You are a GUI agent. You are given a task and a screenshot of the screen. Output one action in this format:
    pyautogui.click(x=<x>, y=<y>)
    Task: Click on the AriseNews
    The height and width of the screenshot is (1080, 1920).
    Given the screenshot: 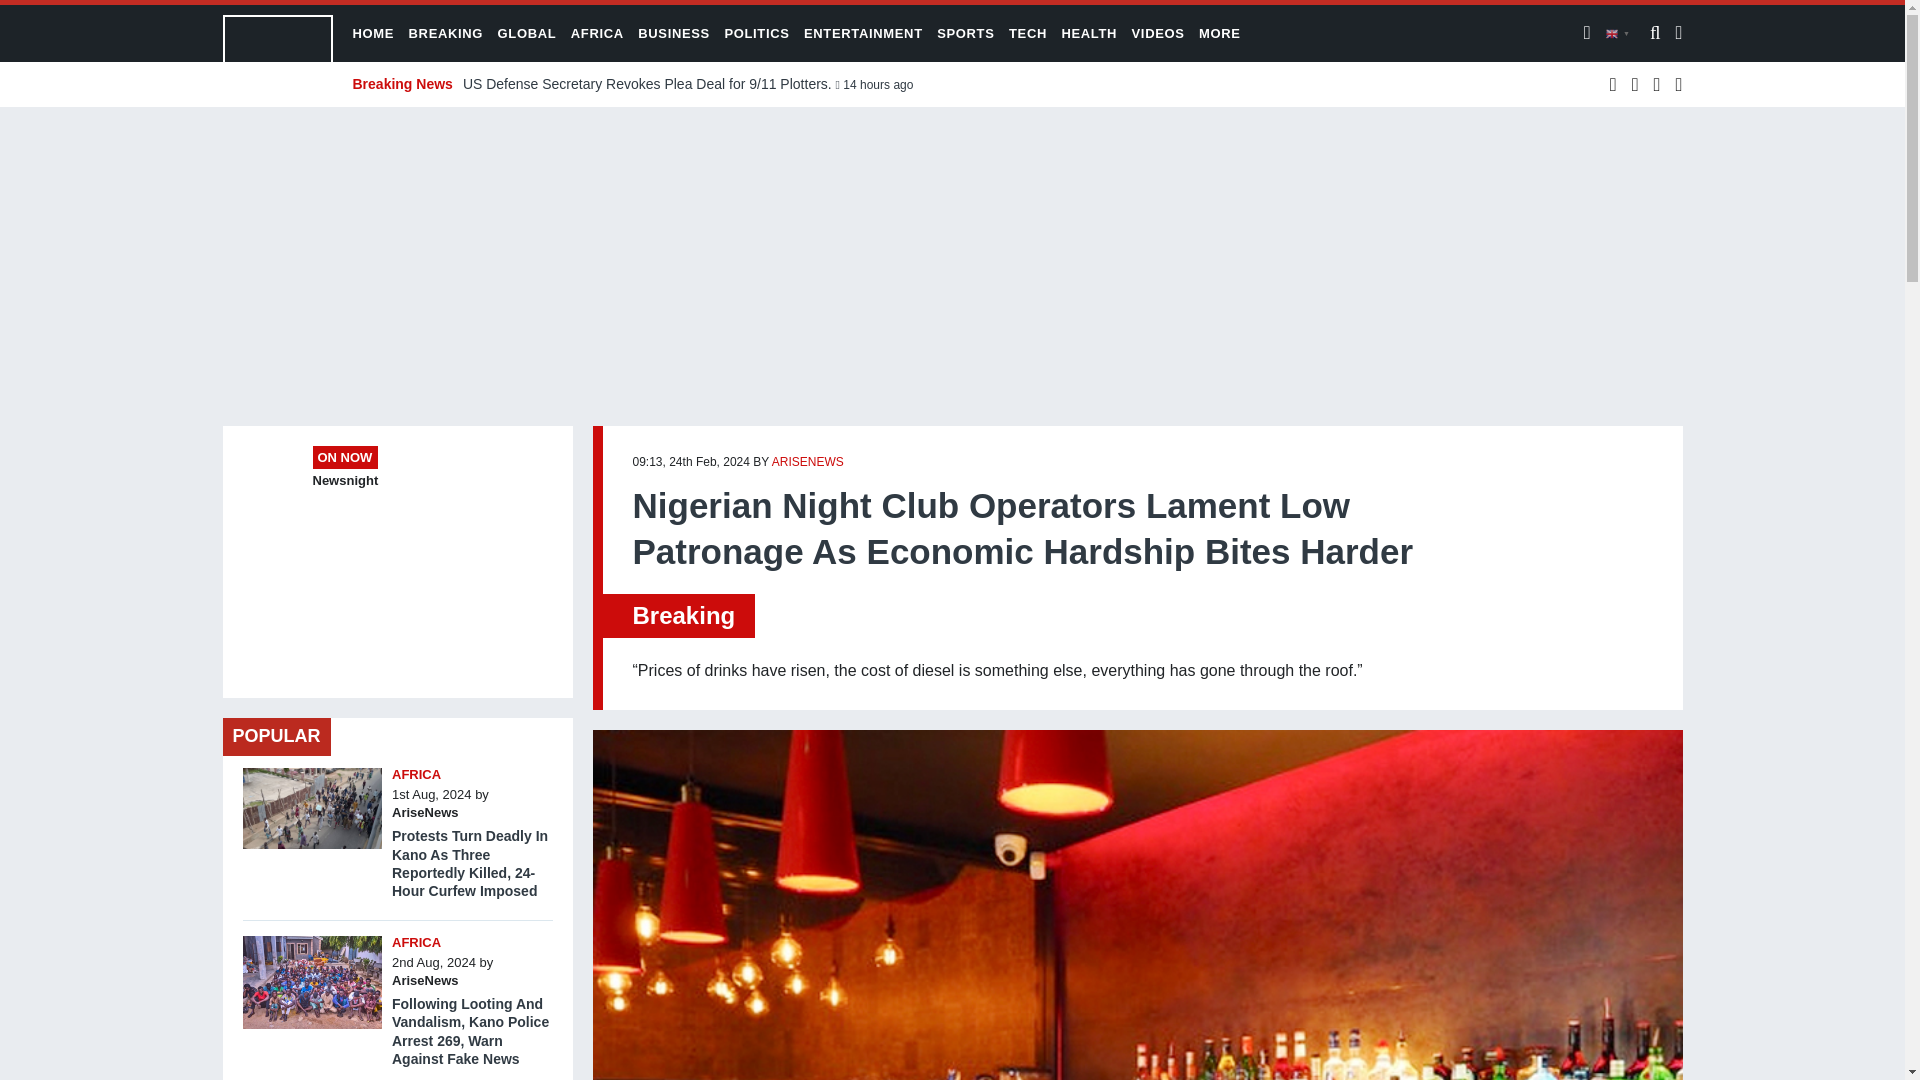 What is the action you would take?
    pyautogui.click(x=424, y=980)
    